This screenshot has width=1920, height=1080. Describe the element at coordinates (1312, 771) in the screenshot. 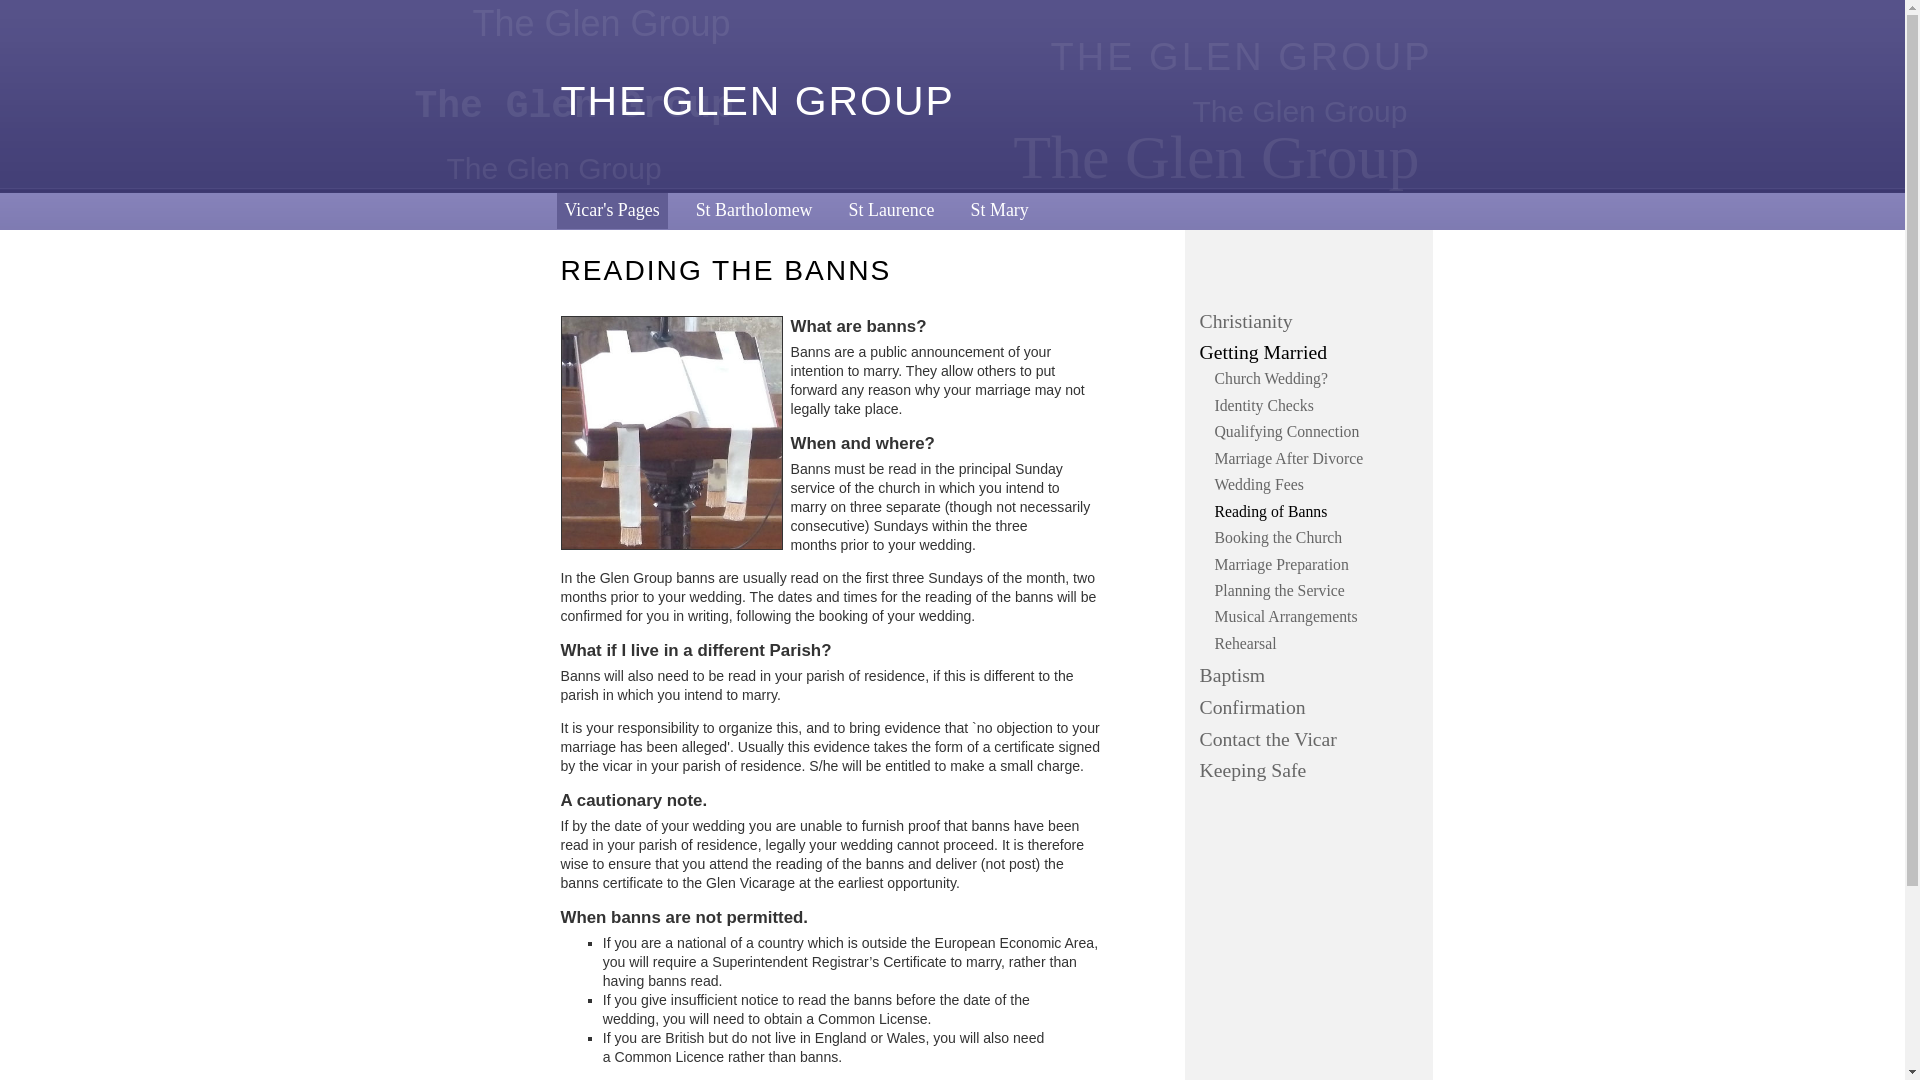

I see `Keeping Safe` at that location.